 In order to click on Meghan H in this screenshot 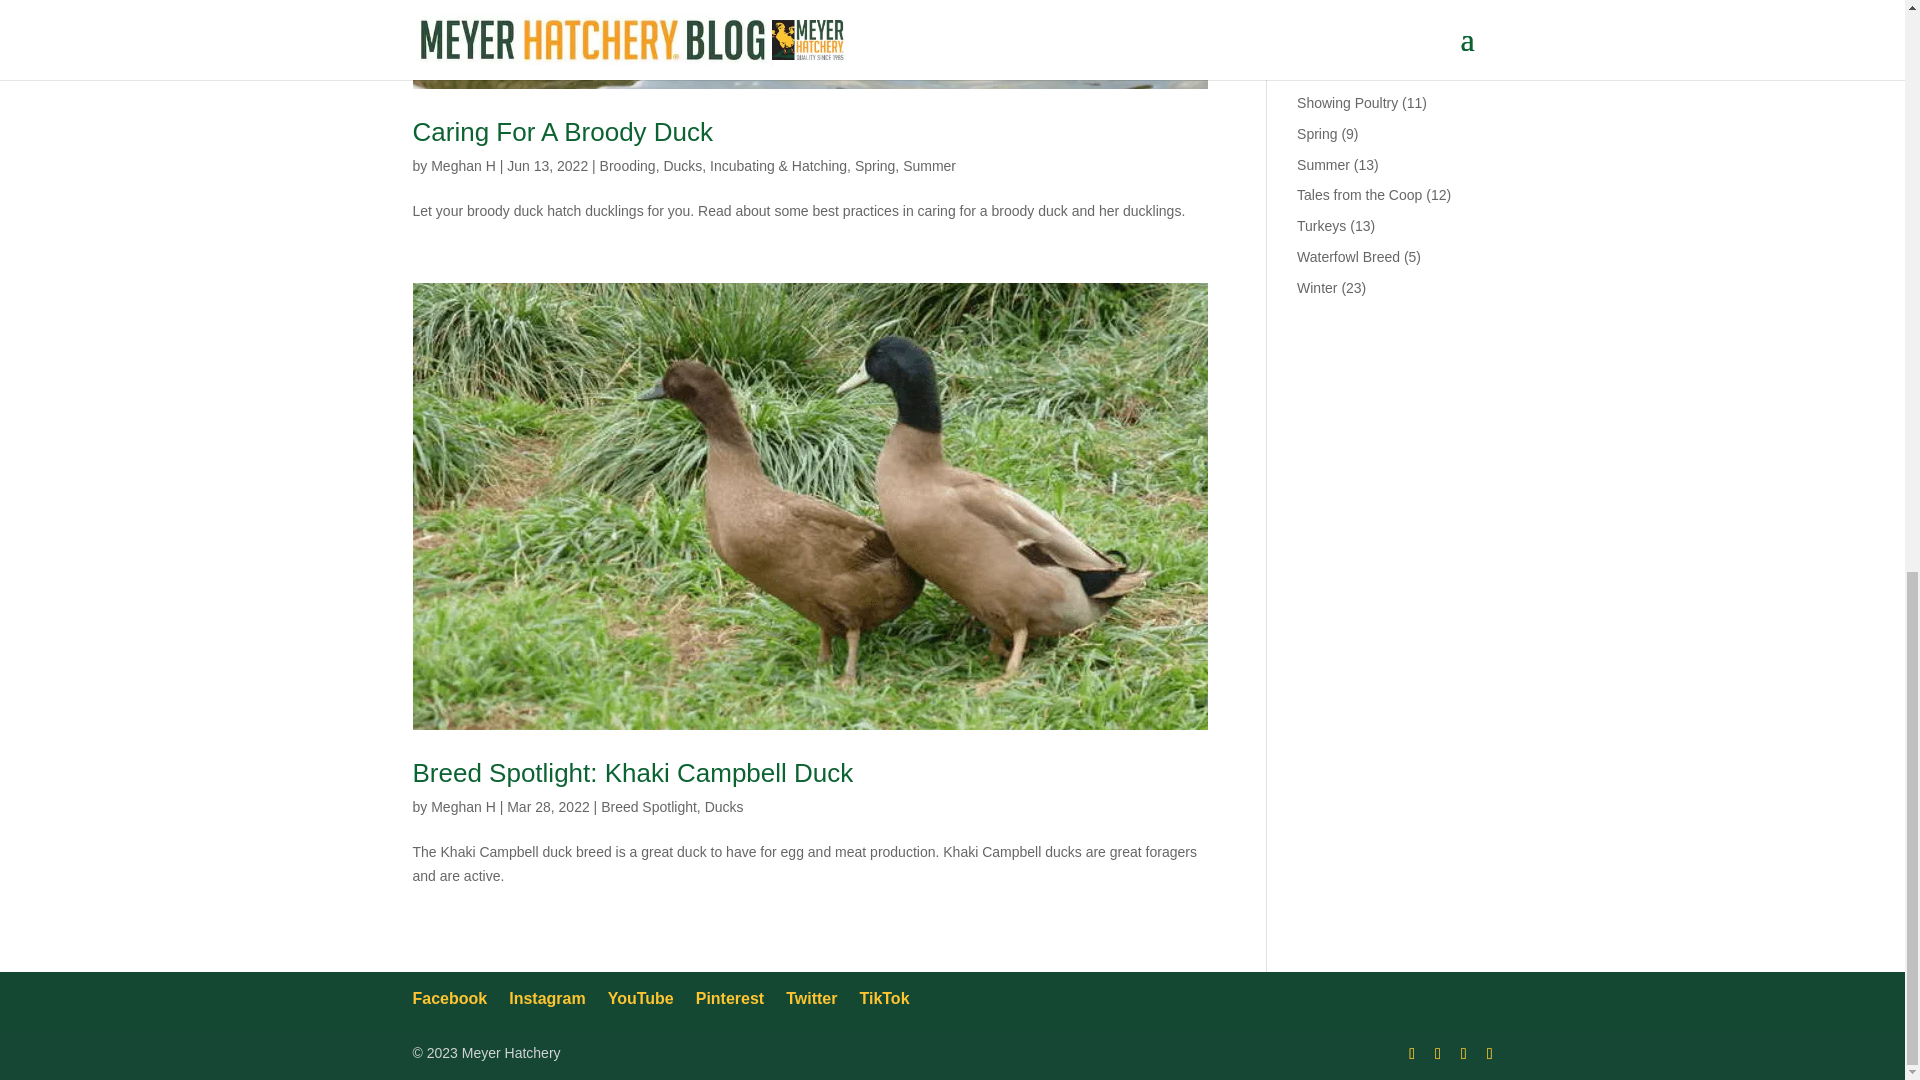, I will do `click(462, 165)`.